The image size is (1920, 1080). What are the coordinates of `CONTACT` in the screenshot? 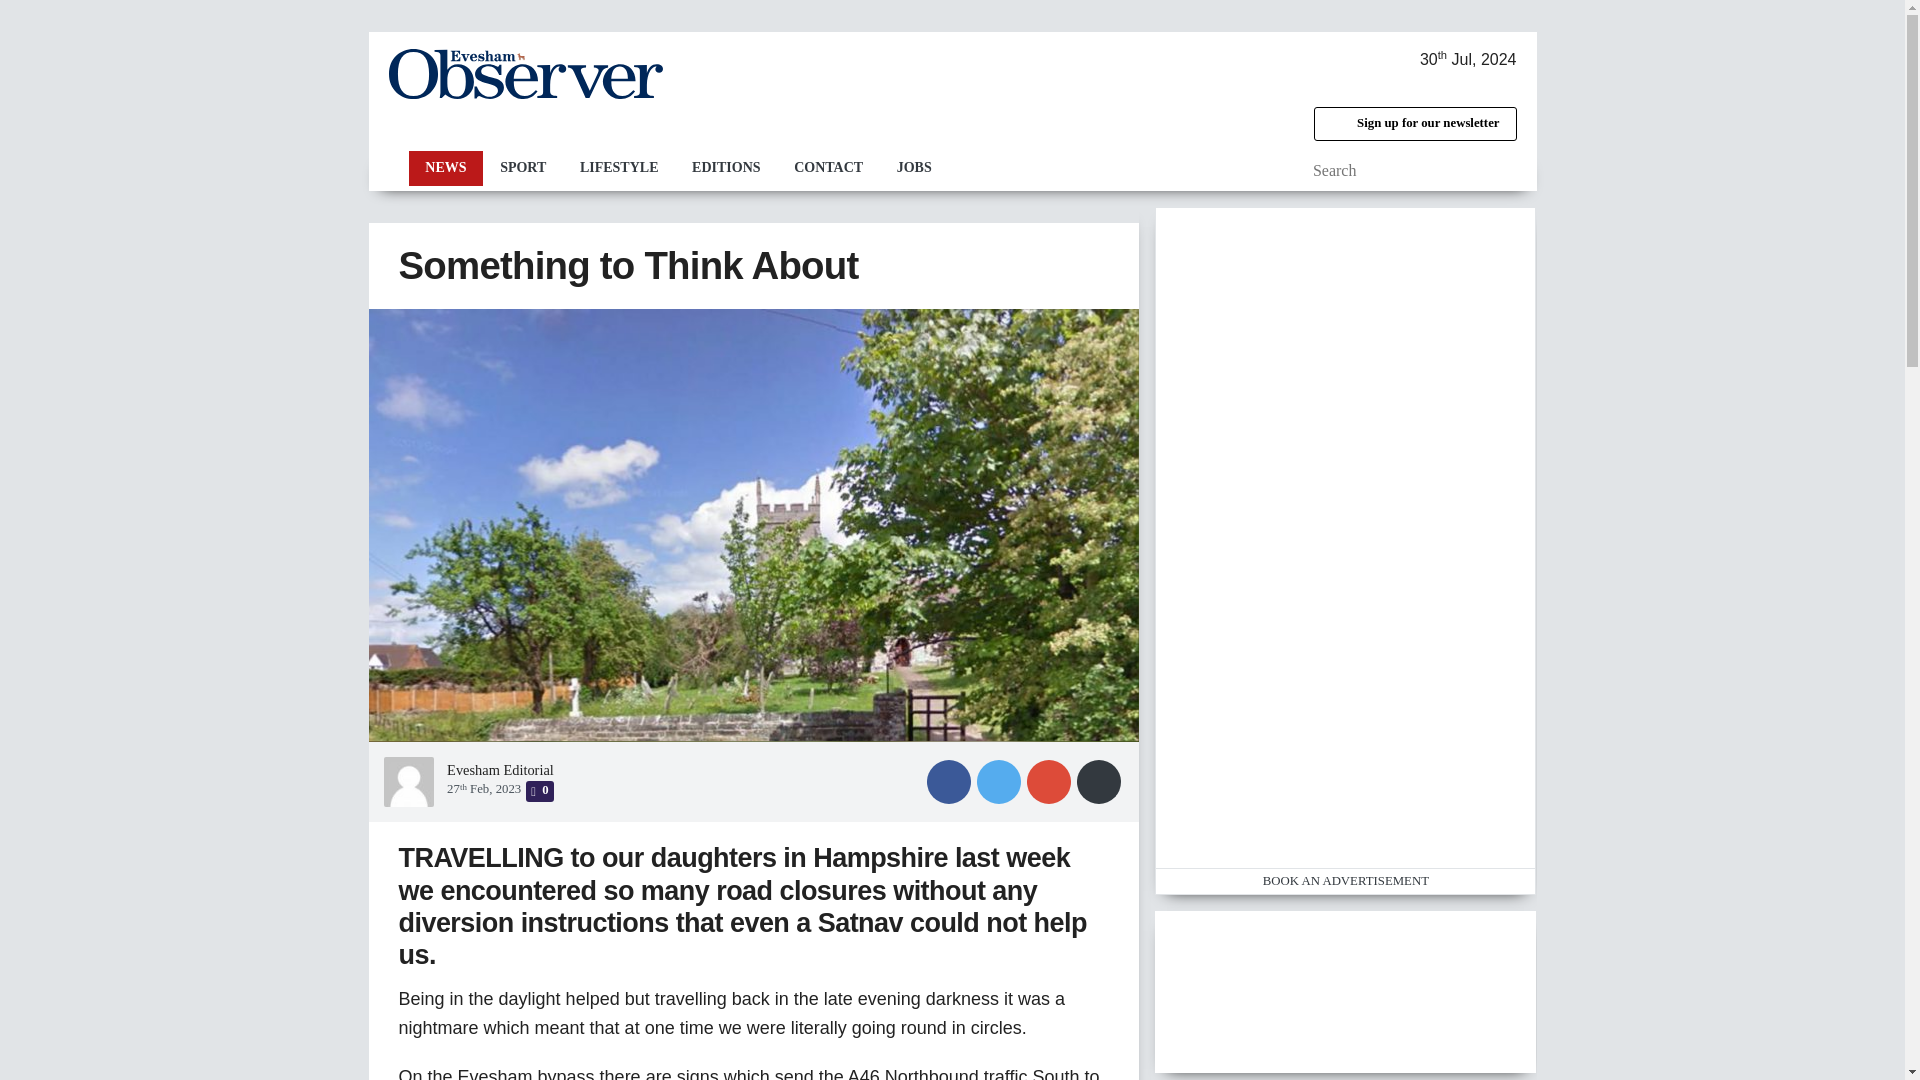 It's located at (828, 168).